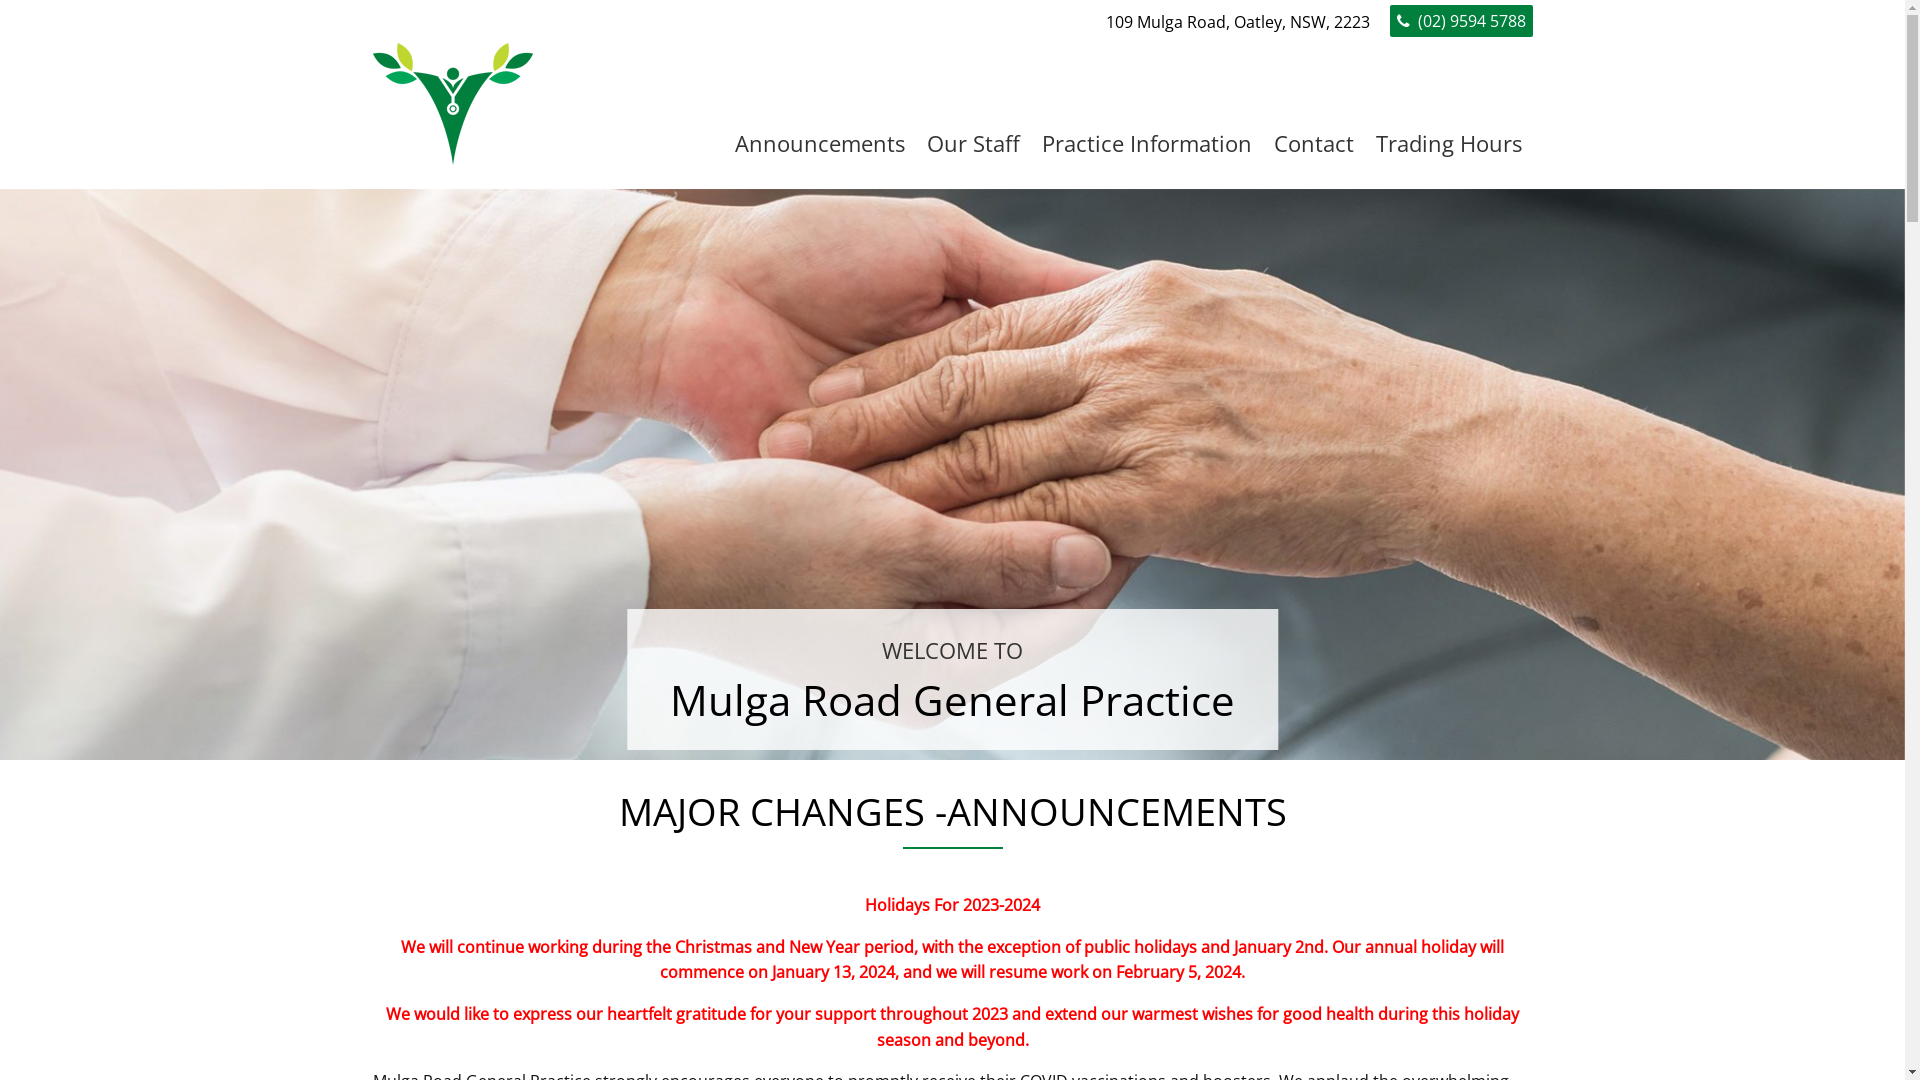 The height and width of the screenshot is (1080, 1920). Describe the element at coordinates (1146, 143) in the screenshot. I see `Practice Information` at that location.